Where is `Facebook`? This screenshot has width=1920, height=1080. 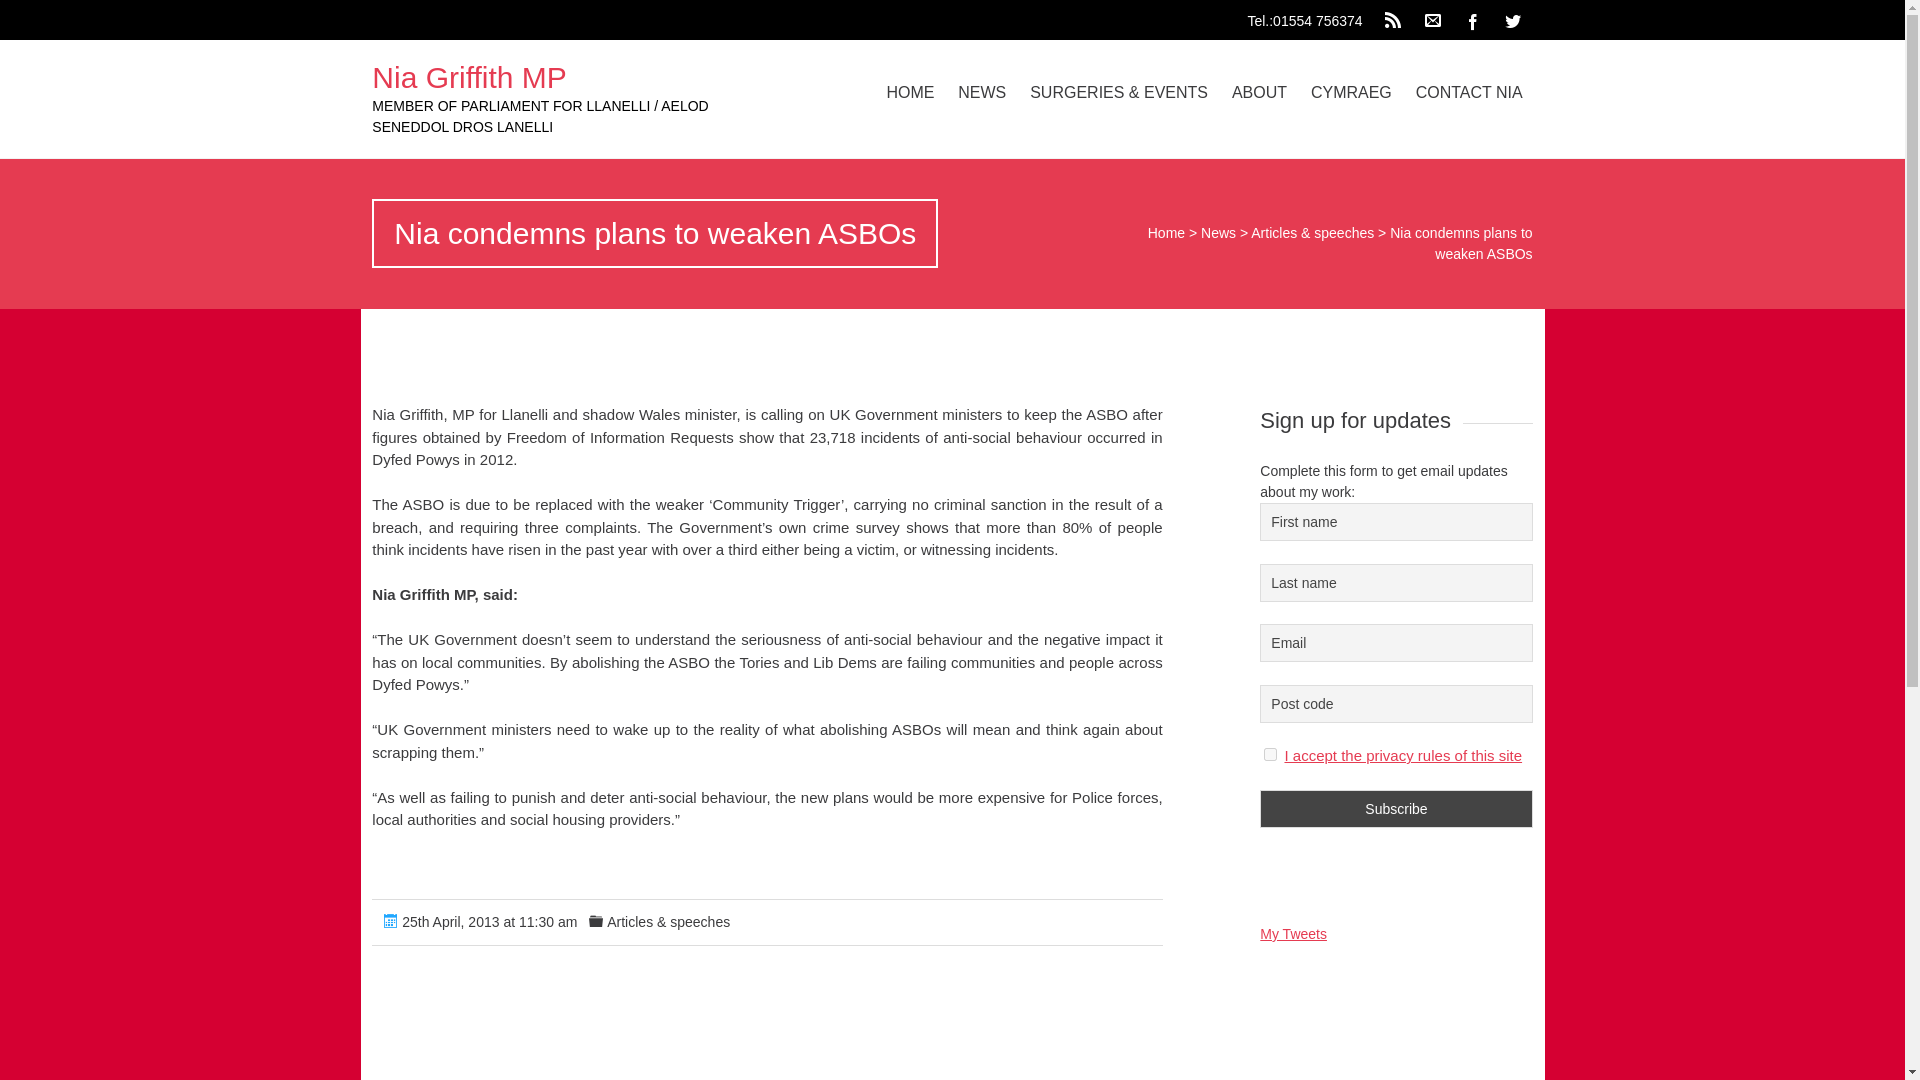 Facebook is located at coordinates (1473, 20).